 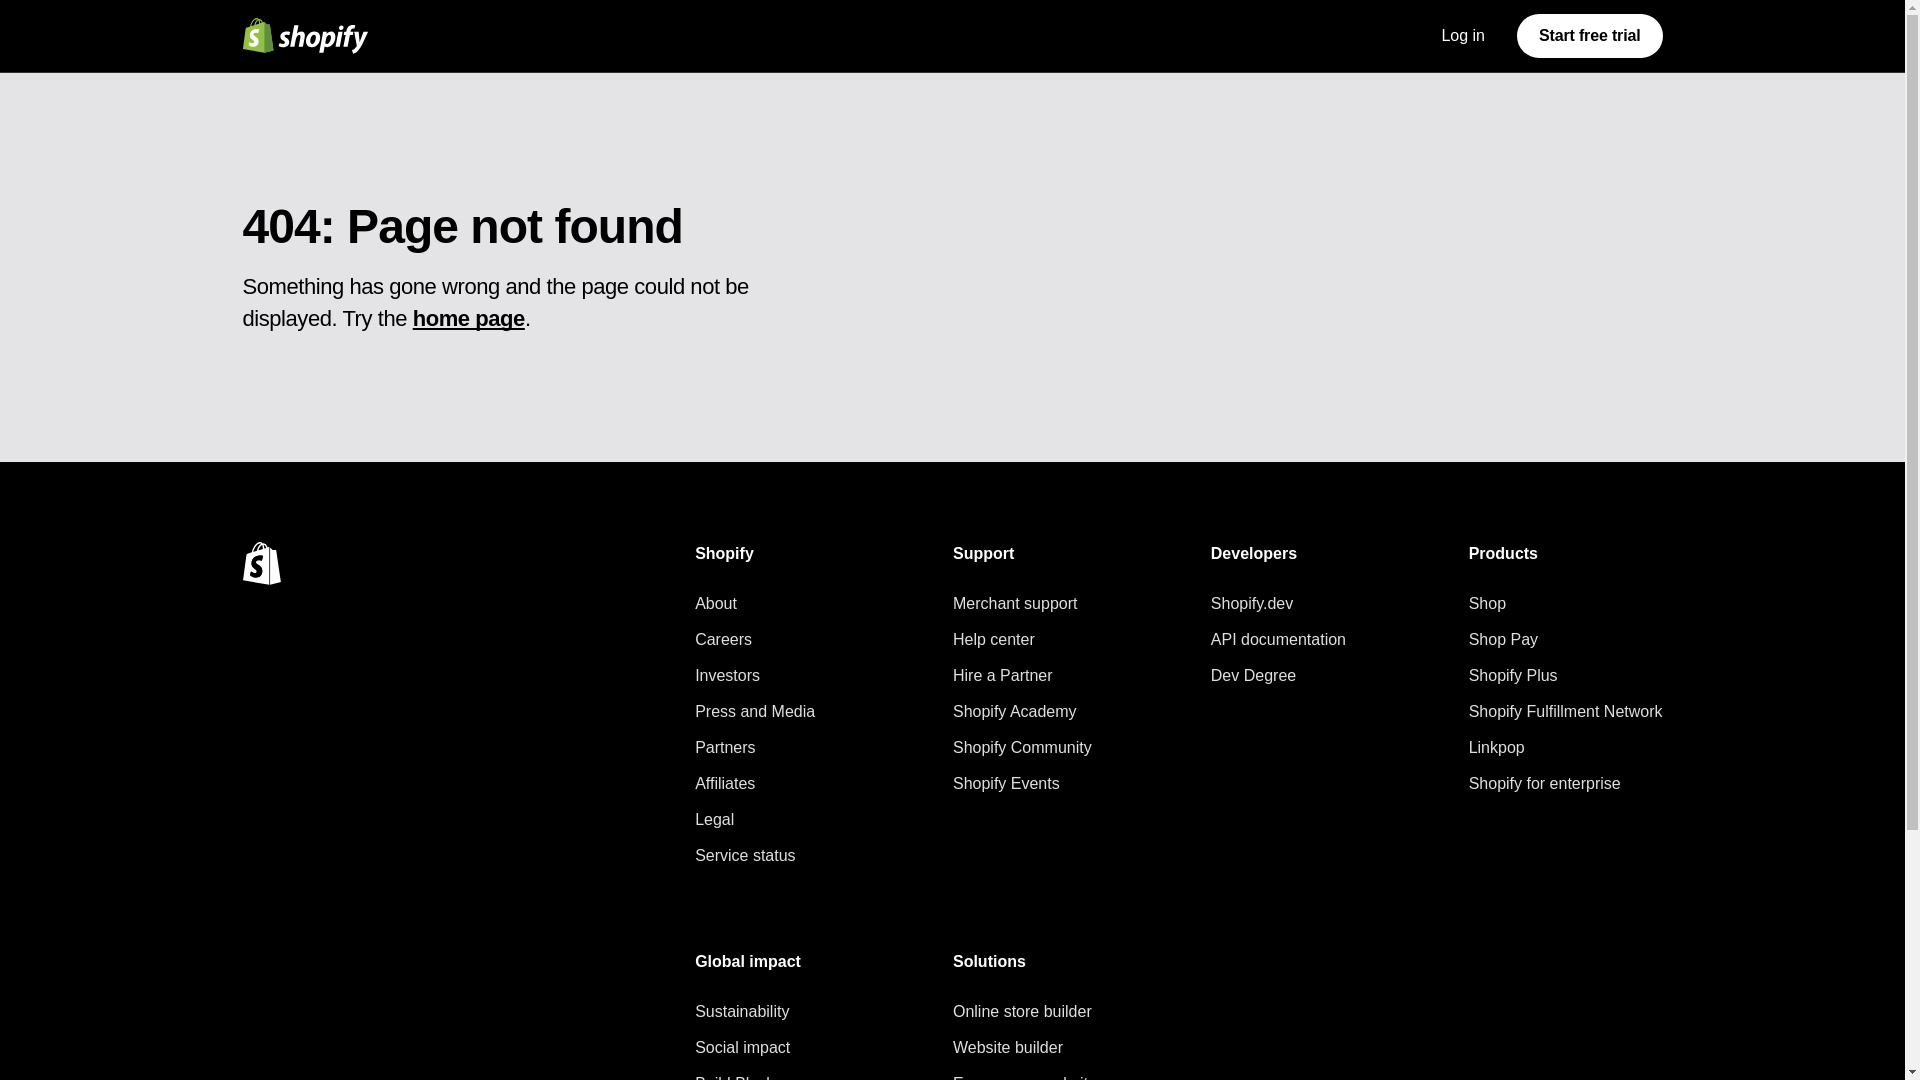 What do you see at coordinates (754, 676) in the screenshot?
I see `Investors` at bounding box center [754, 676].